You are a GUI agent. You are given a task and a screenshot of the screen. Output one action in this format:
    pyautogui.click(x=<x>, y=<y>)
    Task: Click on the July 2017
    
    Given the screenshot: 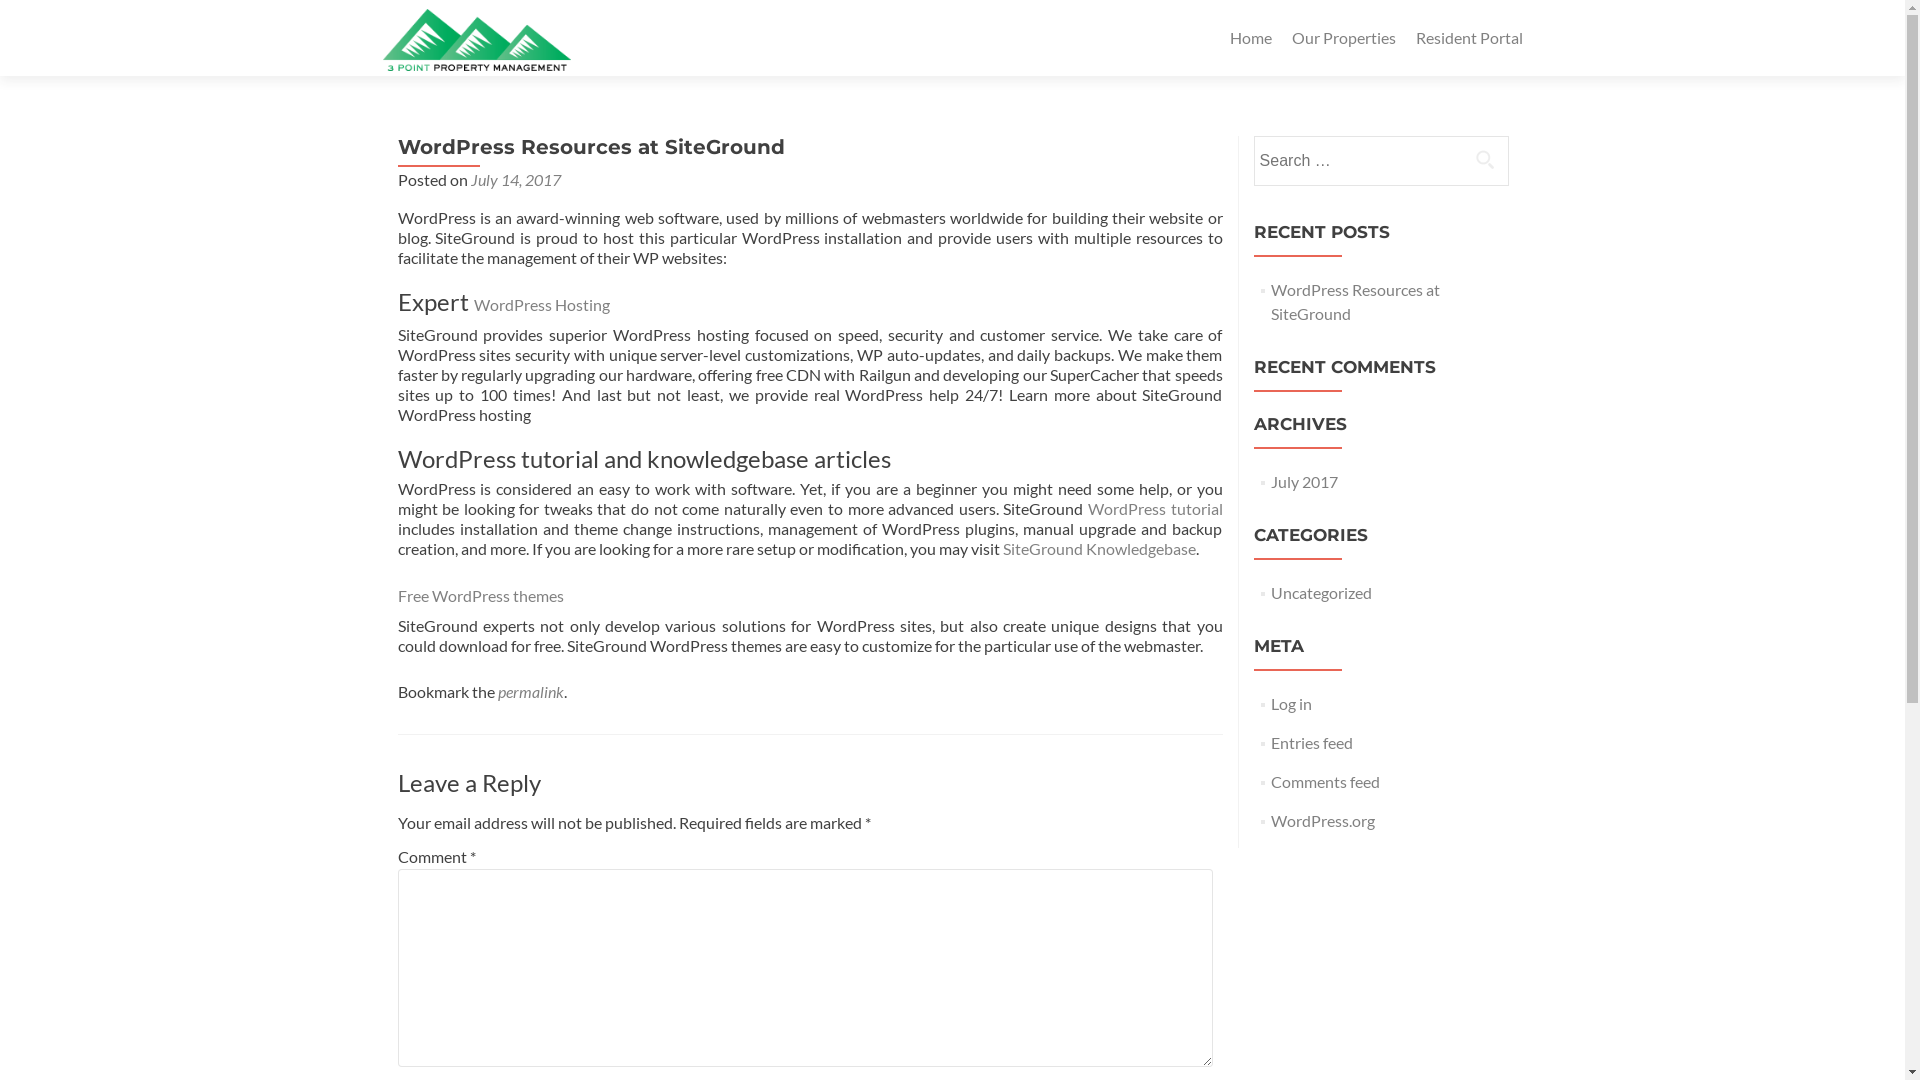 What is the action you would take?
    pyautogui.click(x=1304, y=482)
    